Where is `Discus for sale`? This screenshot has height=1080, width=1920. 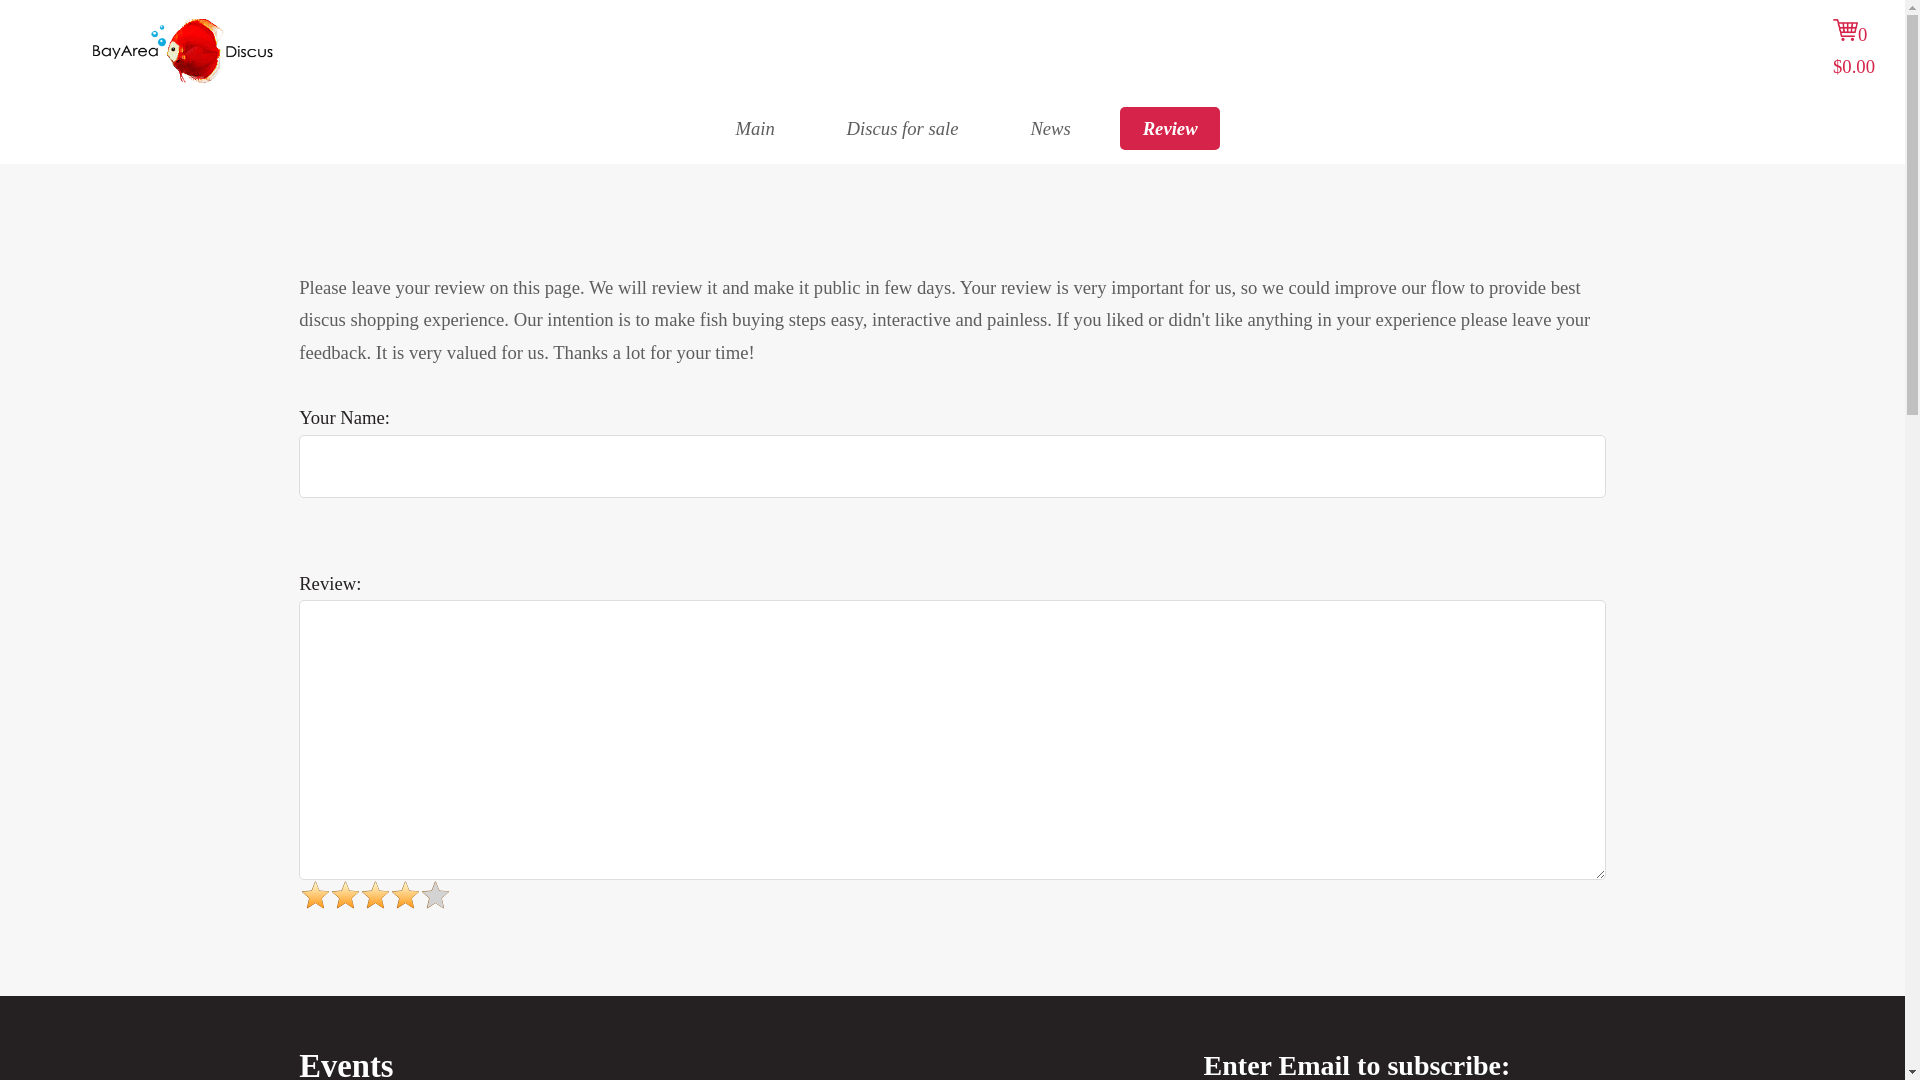
Discus for sale is located at coordinates (902, 128).